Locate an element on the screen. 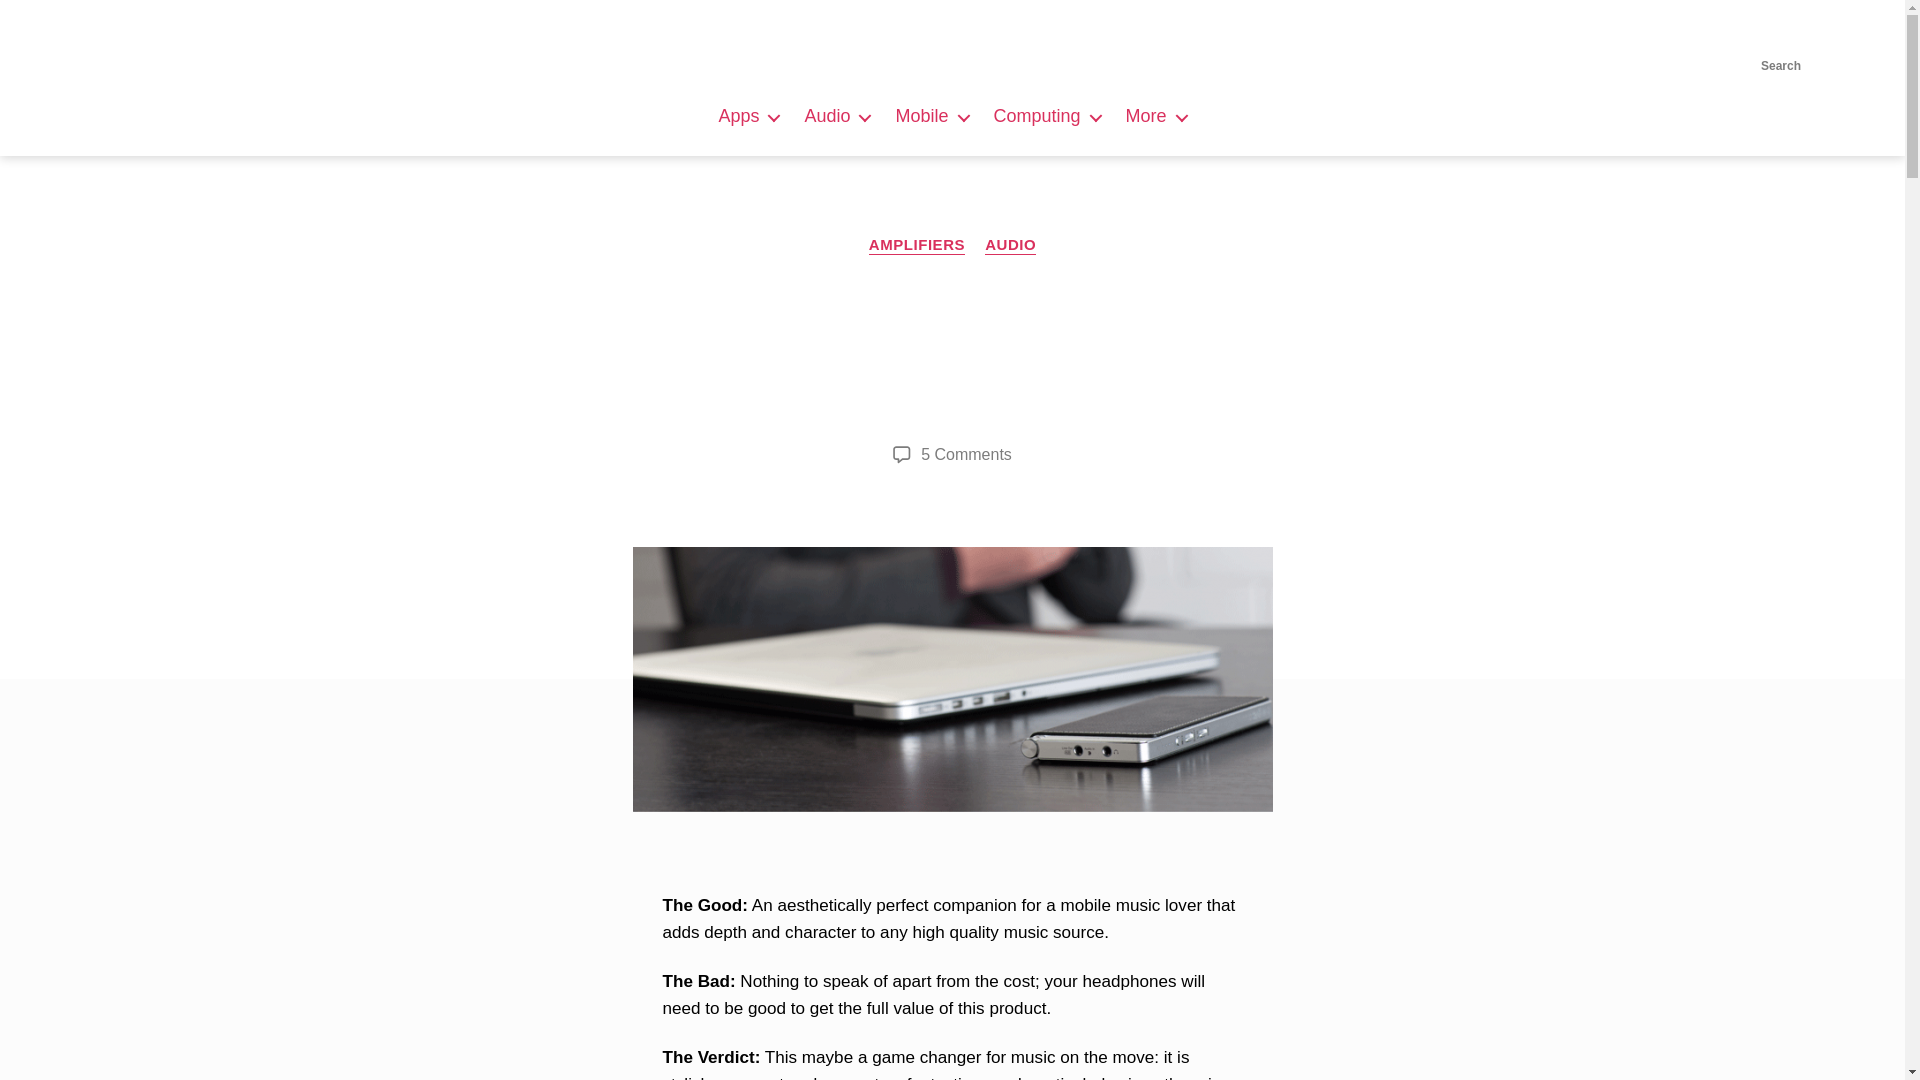  More is located at coordinates (1156, 116).